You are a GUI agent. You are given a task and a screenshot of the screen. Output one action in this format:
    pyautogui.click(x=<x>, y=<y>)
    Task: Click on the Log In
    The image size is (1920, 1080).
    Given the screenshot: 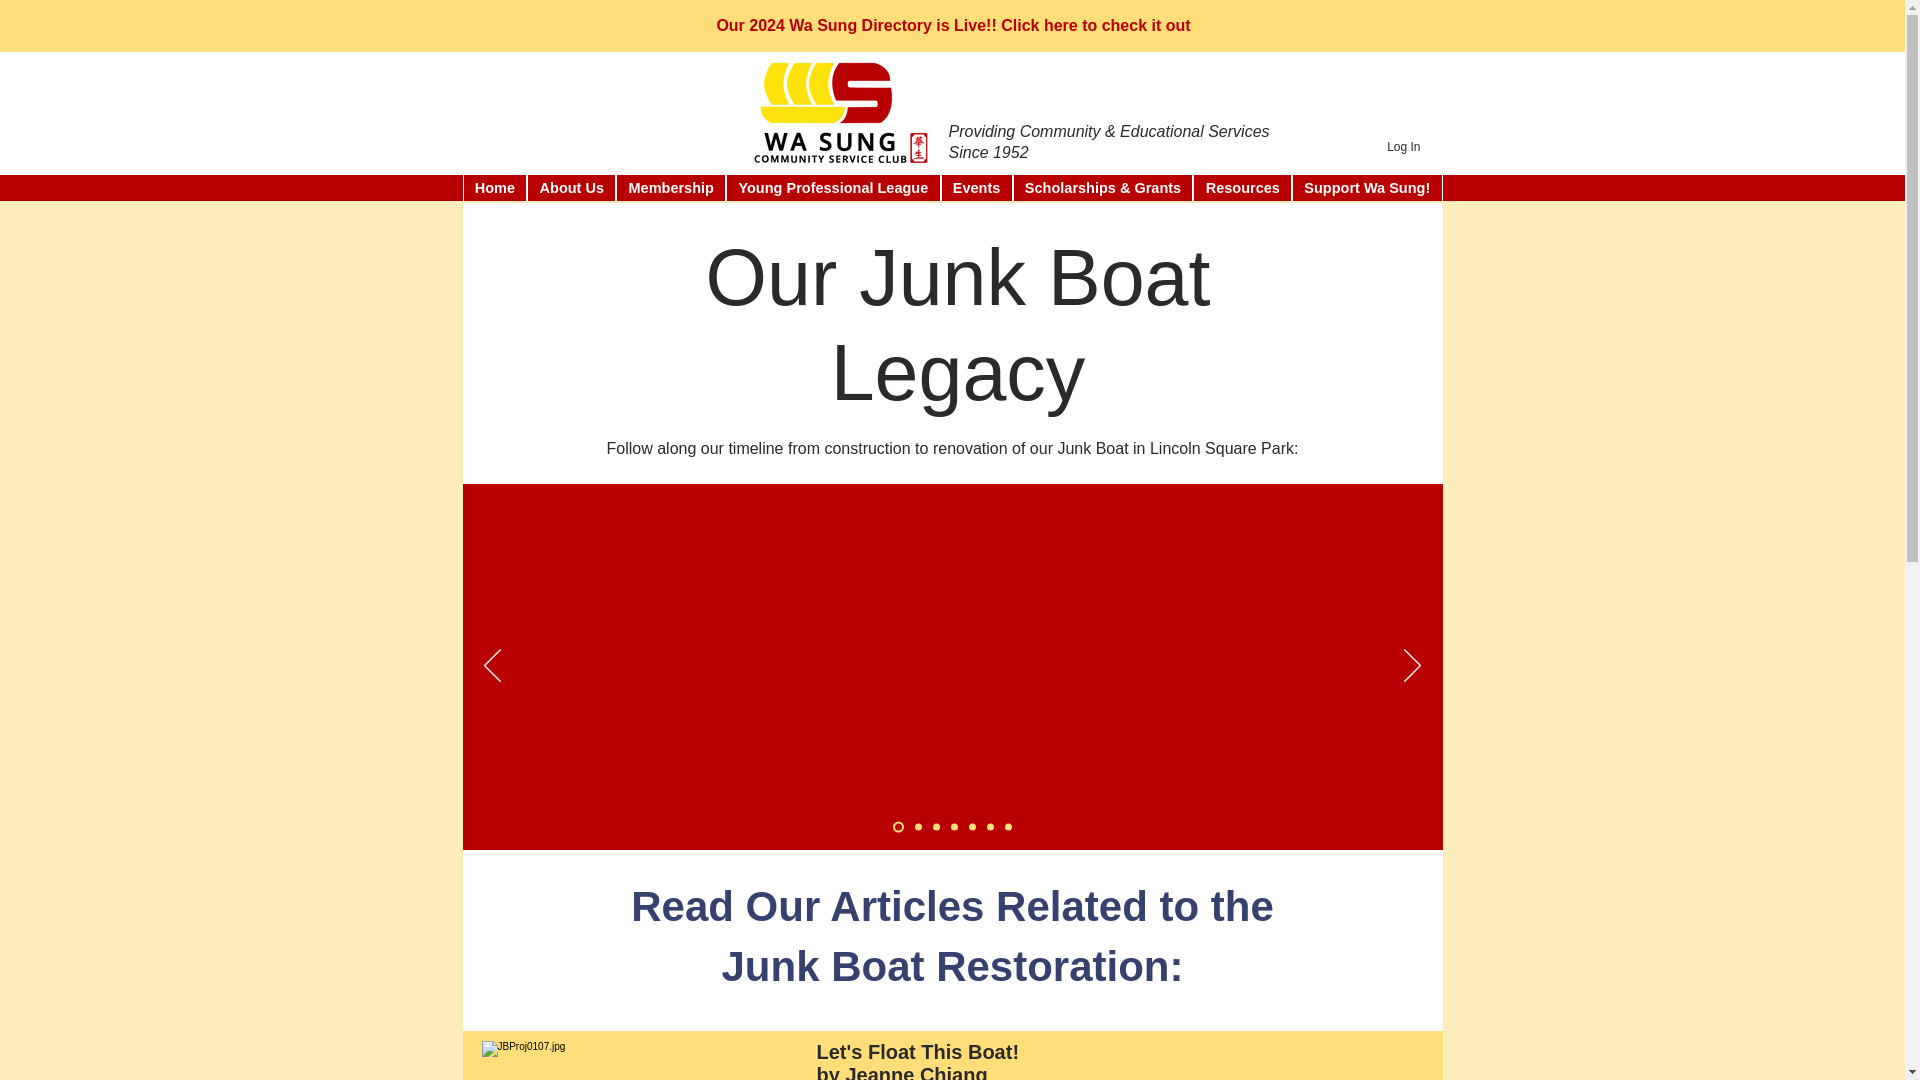 What is the action you would take?
    pyautogui.click(x=1403, y=147)
    